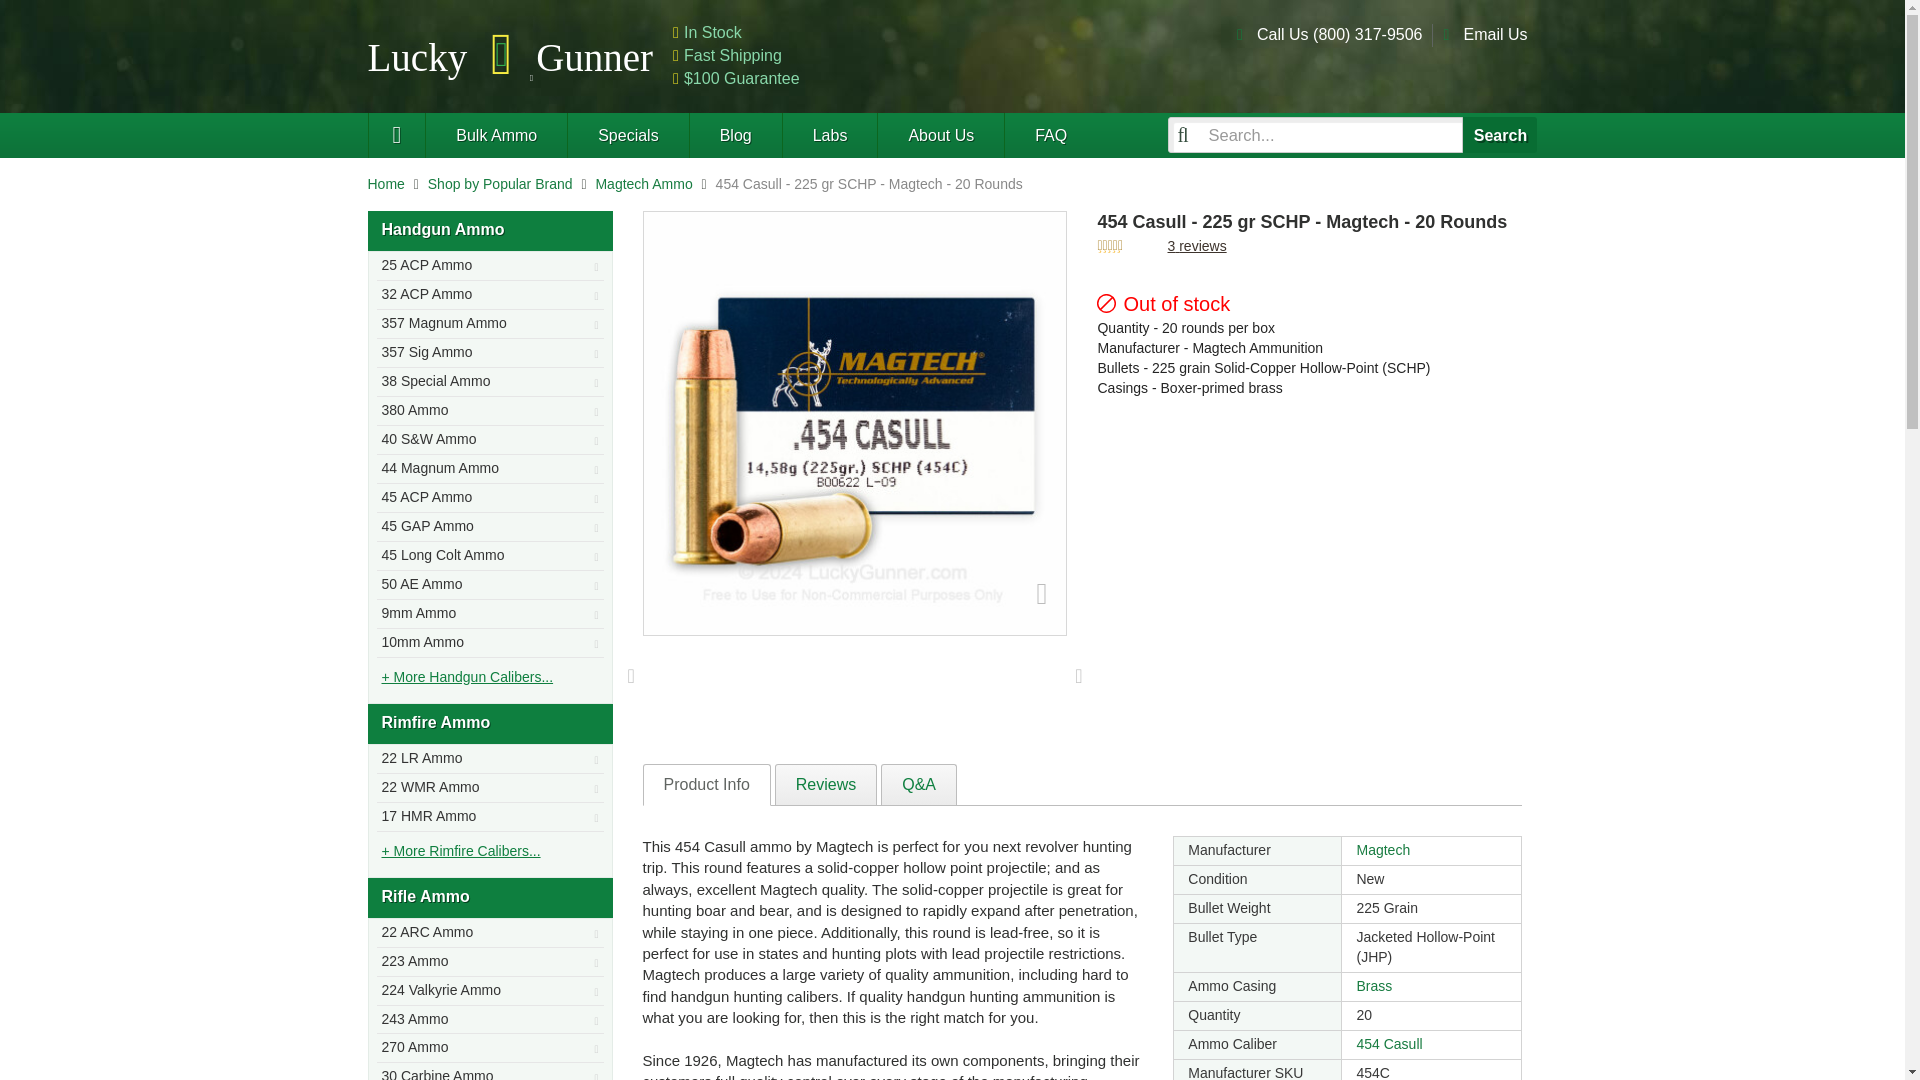  Describe the element at coordinates (511, 56) in the screenshot. I see `Cheap Ammo For Sale at Lucky Gunner` at that location.